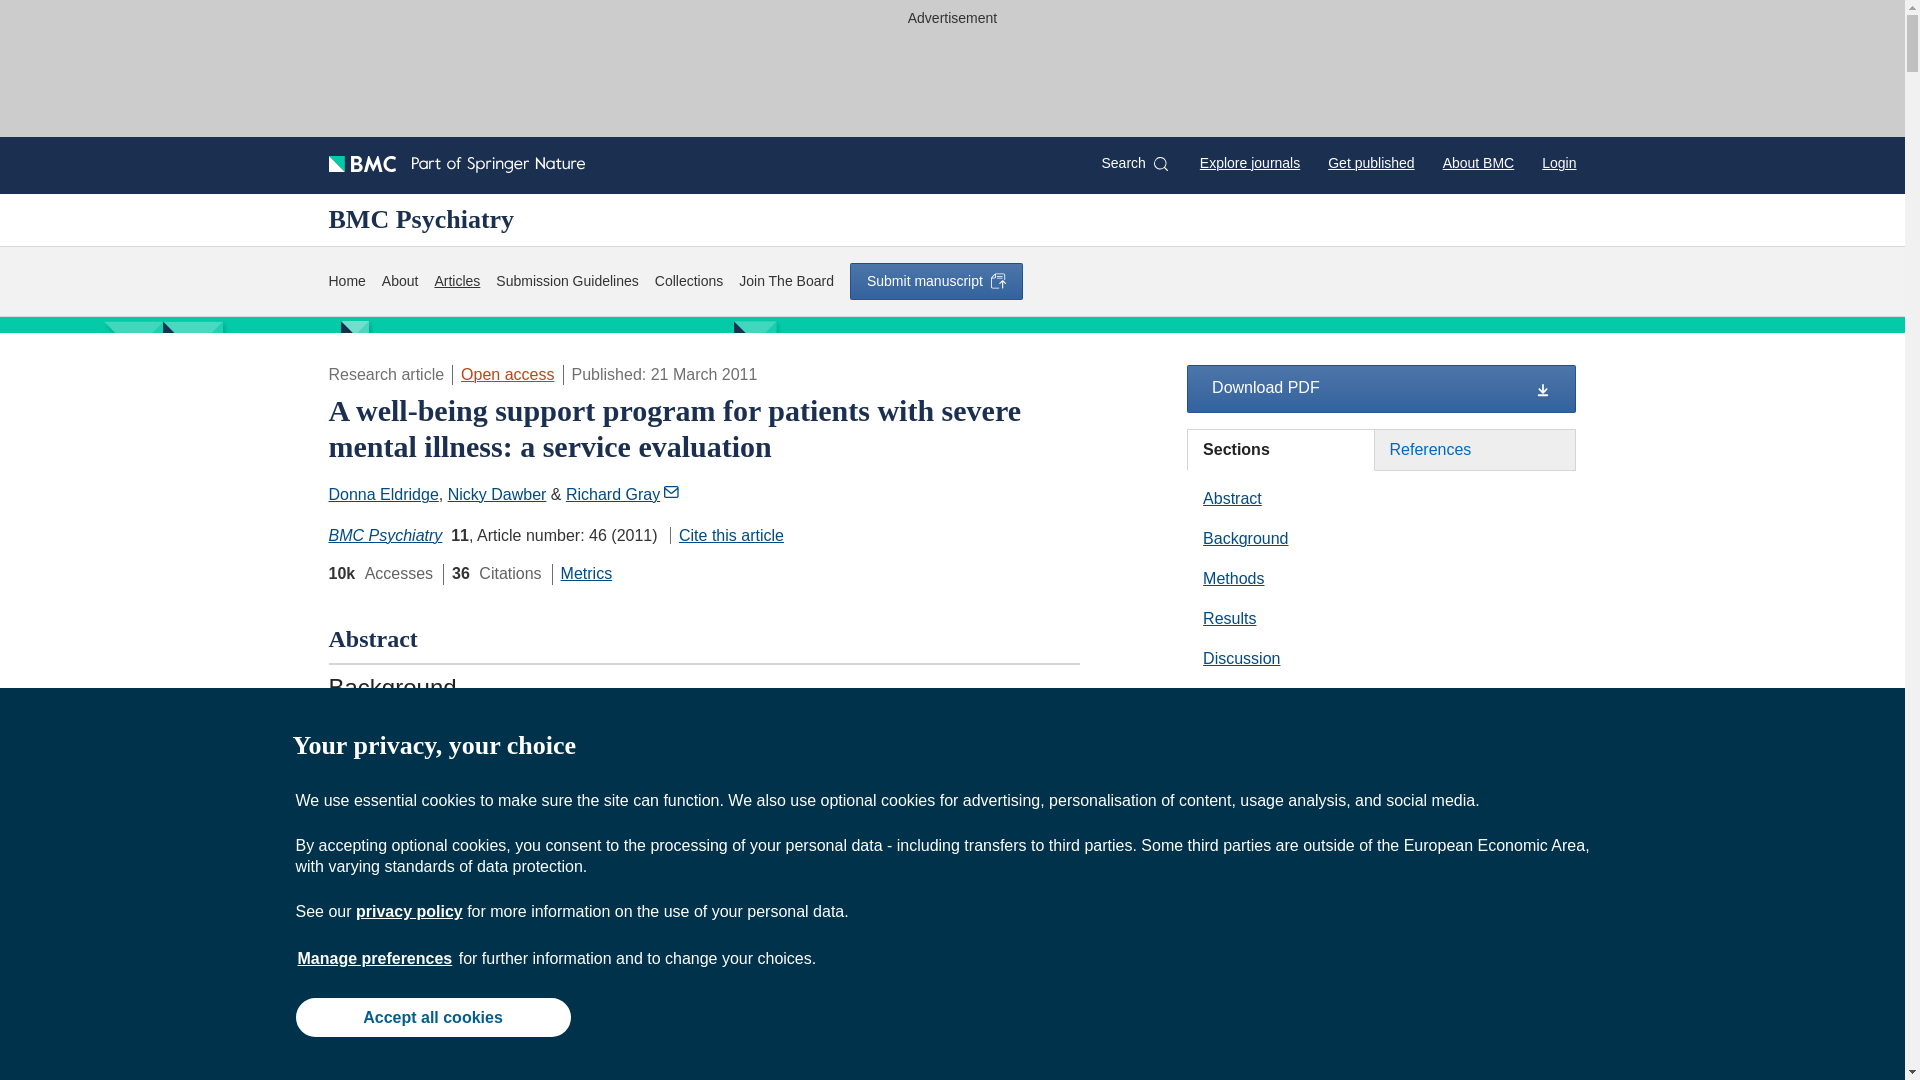 The height and width of the screenshot is (1080, 1920). Describe the element at coordinates (382, 494) in the screenshot. I see `Donna Eldridge` at that location.